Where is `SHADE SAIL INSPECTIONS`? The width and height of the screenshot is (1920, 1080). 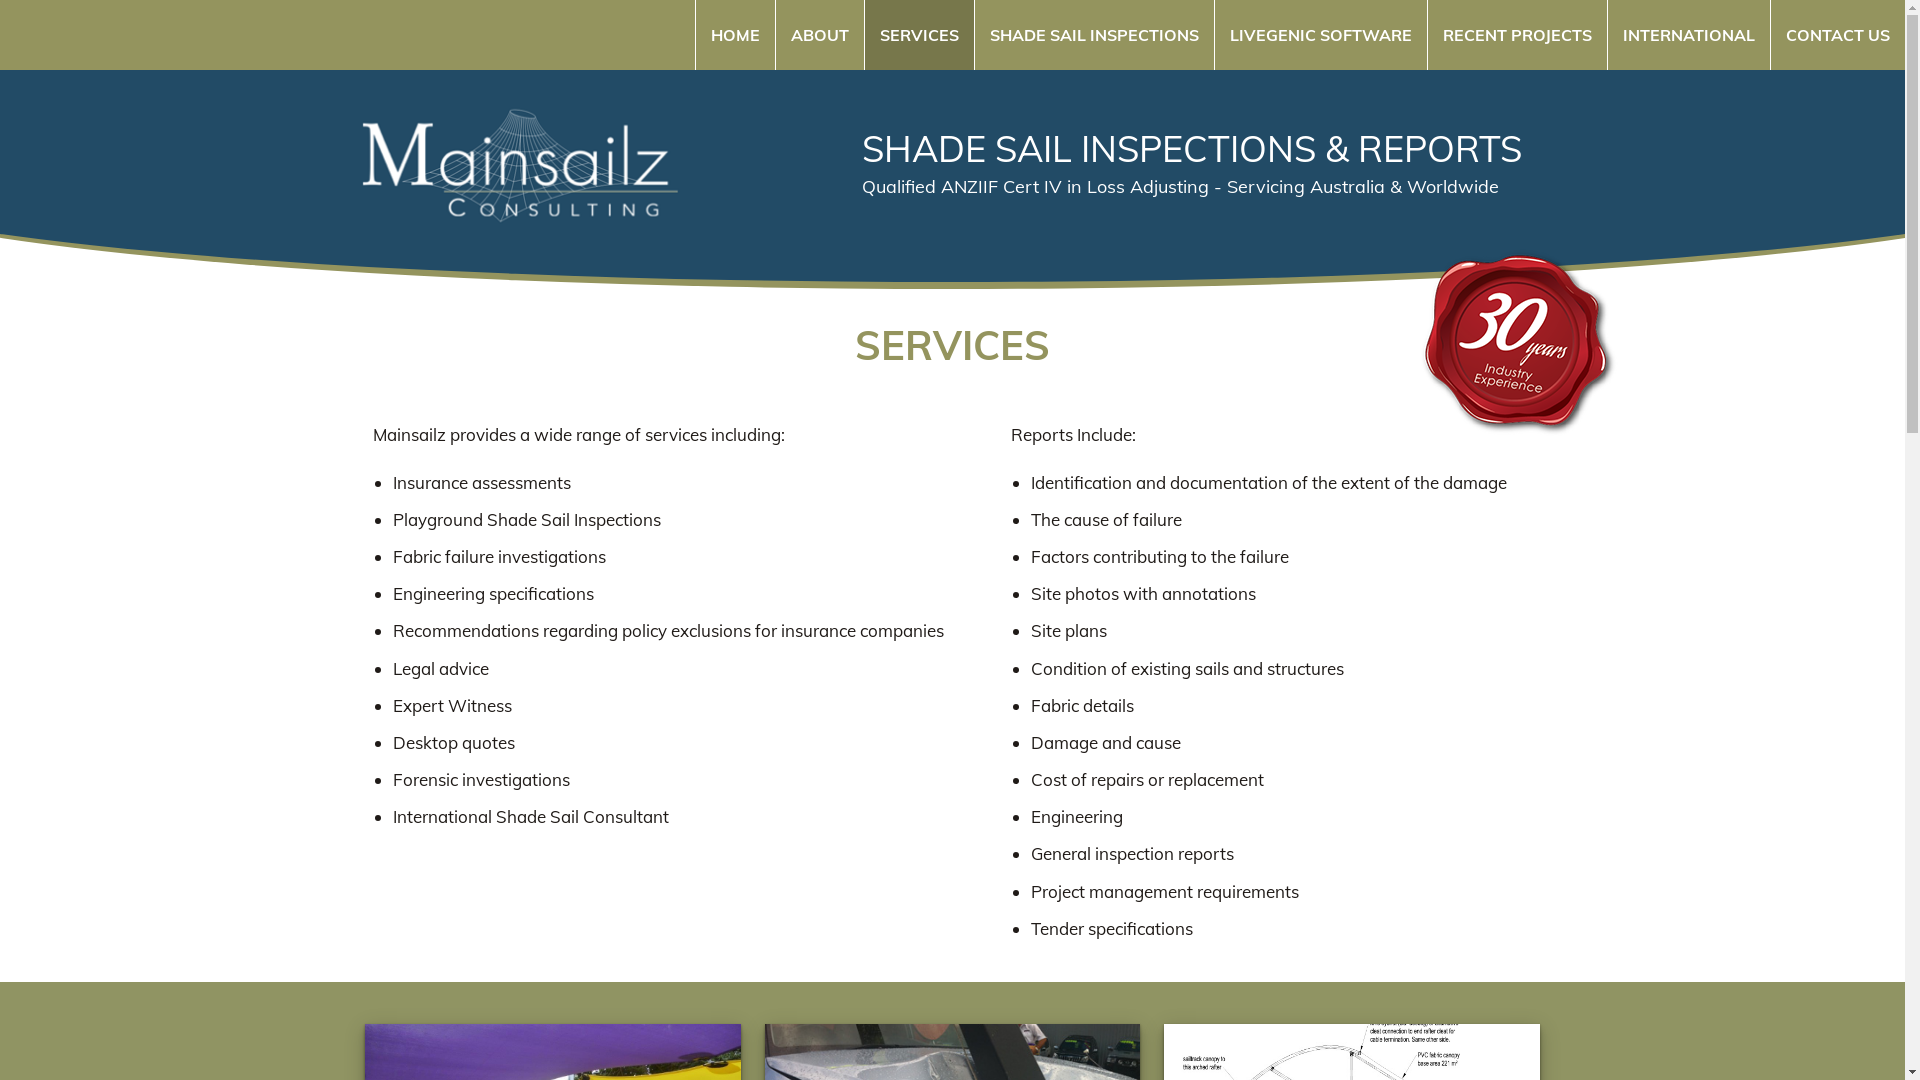 SHADE SAIL INSPECTIONS is located at coordinates (1094, 35).